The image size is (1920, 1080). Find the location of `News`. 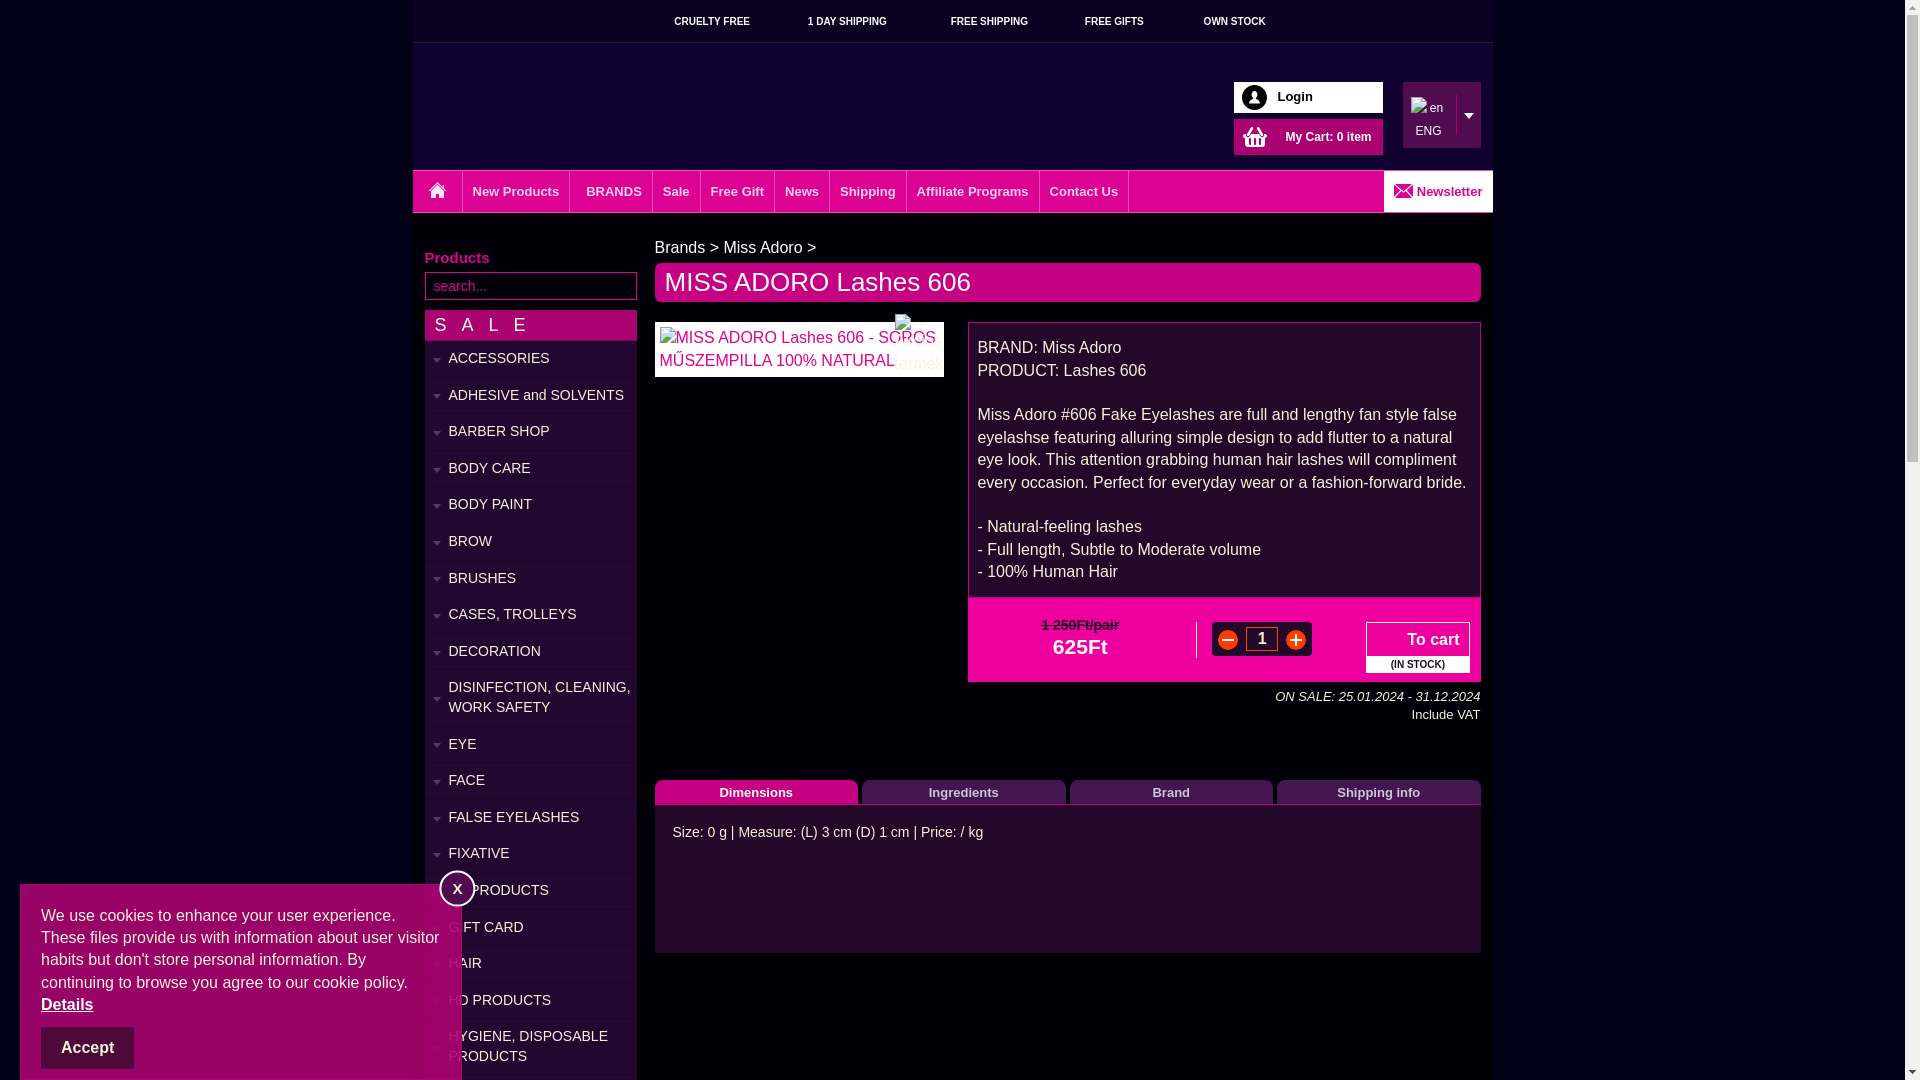

News is located at coordinates (802, 190).